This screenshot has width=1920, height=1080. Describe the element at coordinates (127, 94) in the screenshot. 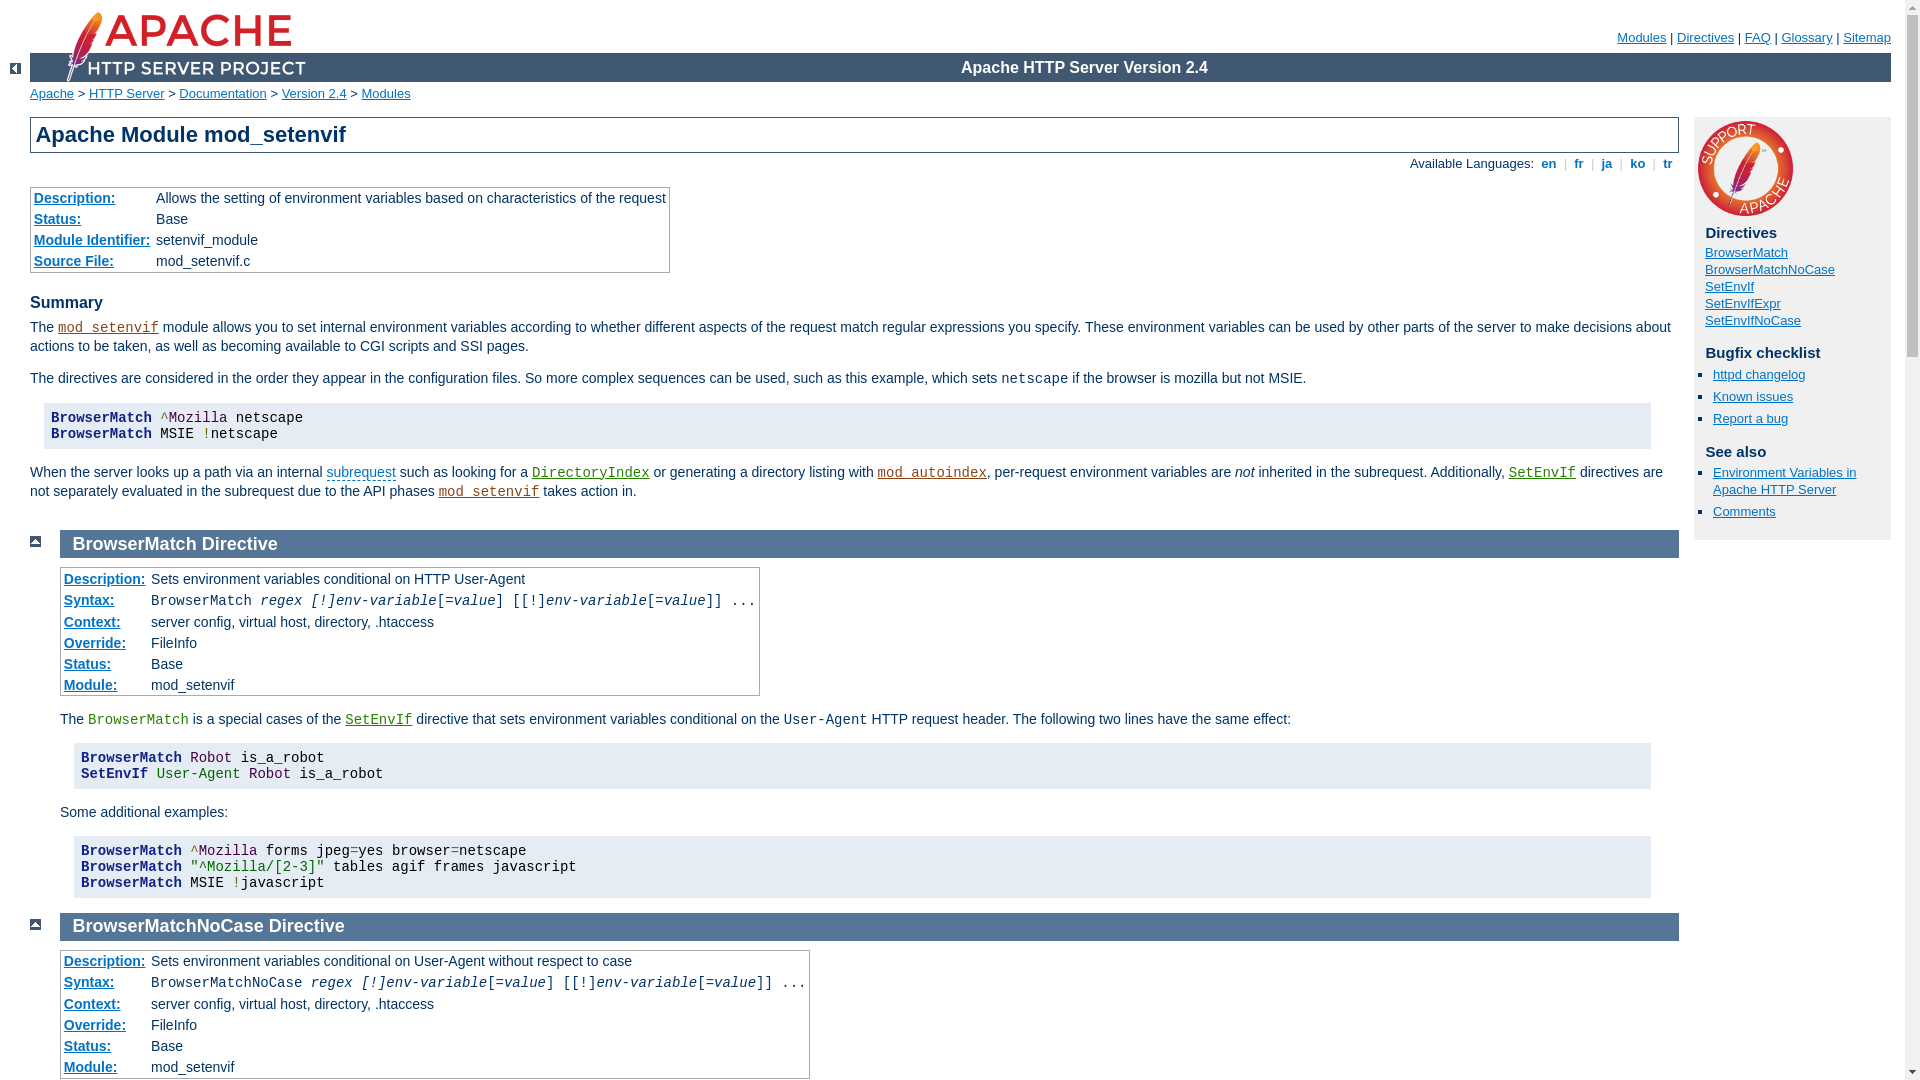

I see `HTTP Server` at that location.